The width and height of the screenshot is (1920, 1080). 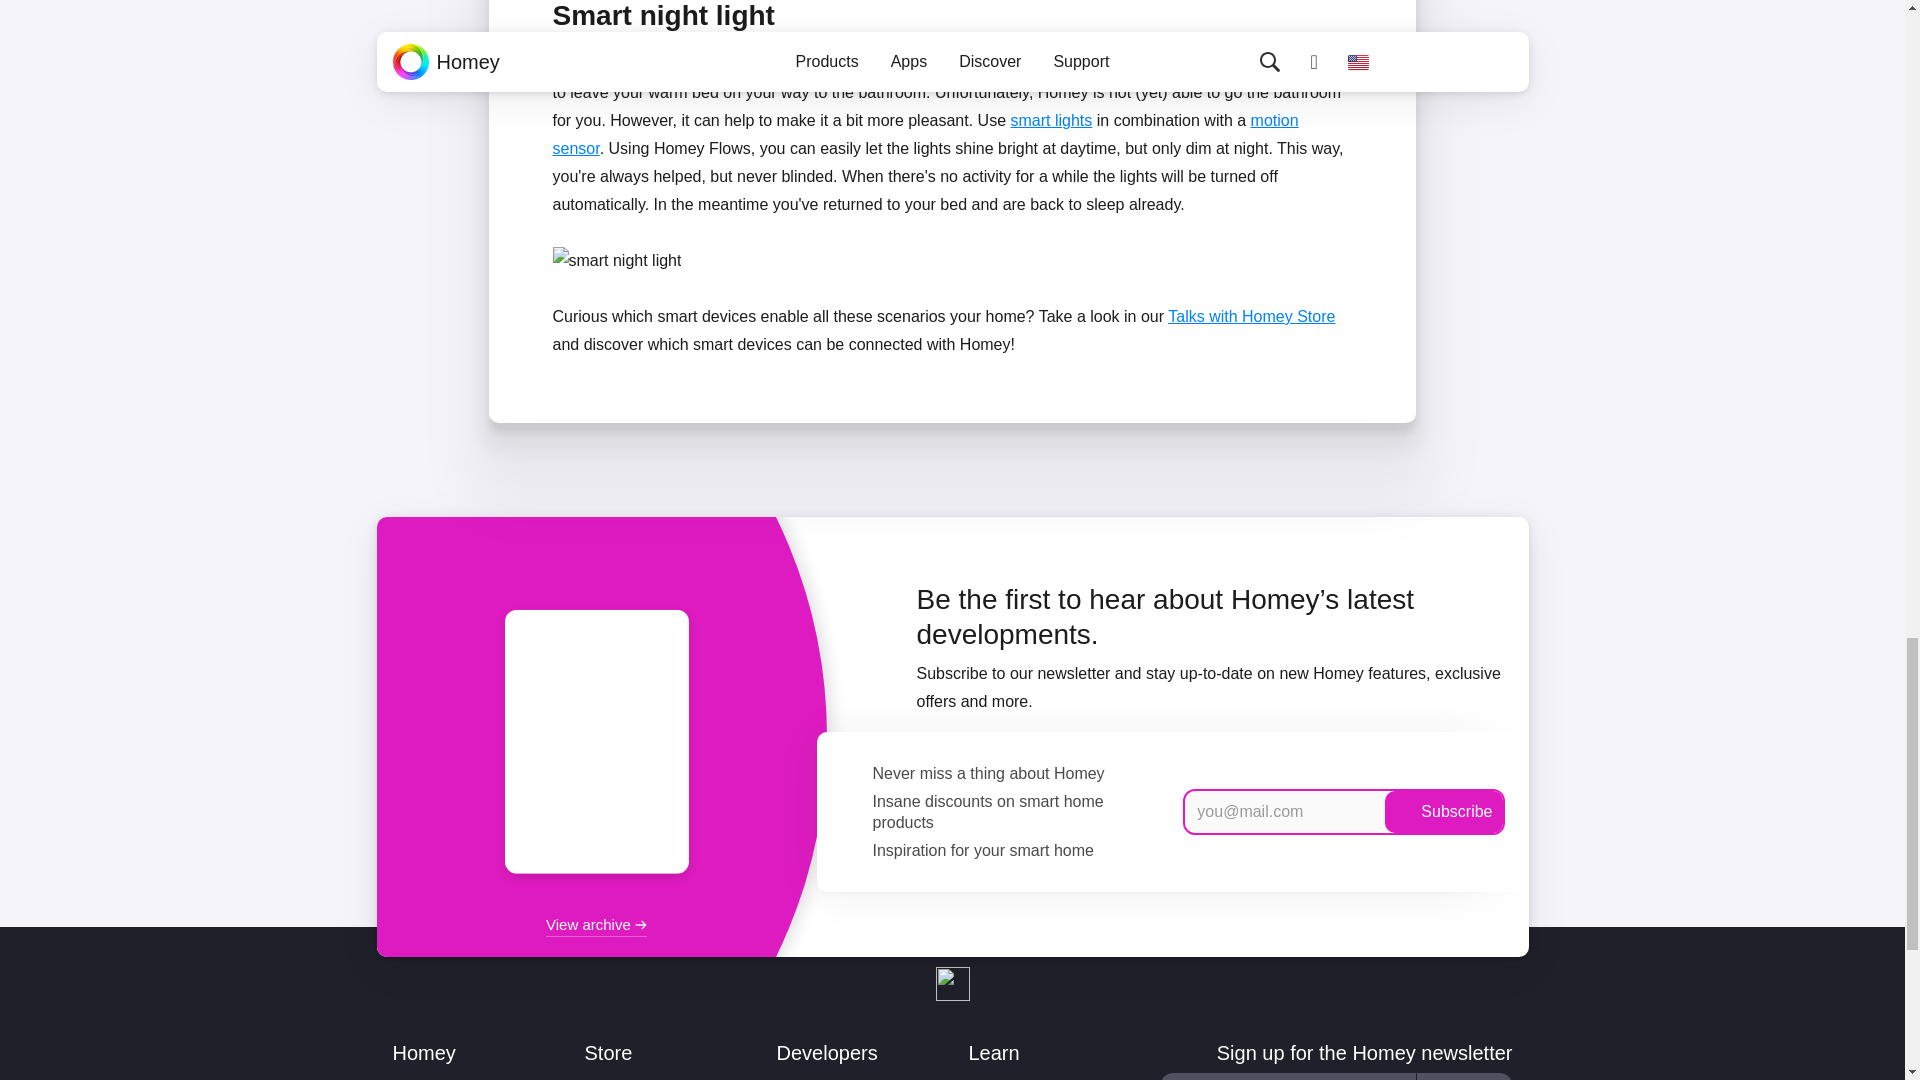 I want to click on Subscribe, so click(x=1442, y=811).